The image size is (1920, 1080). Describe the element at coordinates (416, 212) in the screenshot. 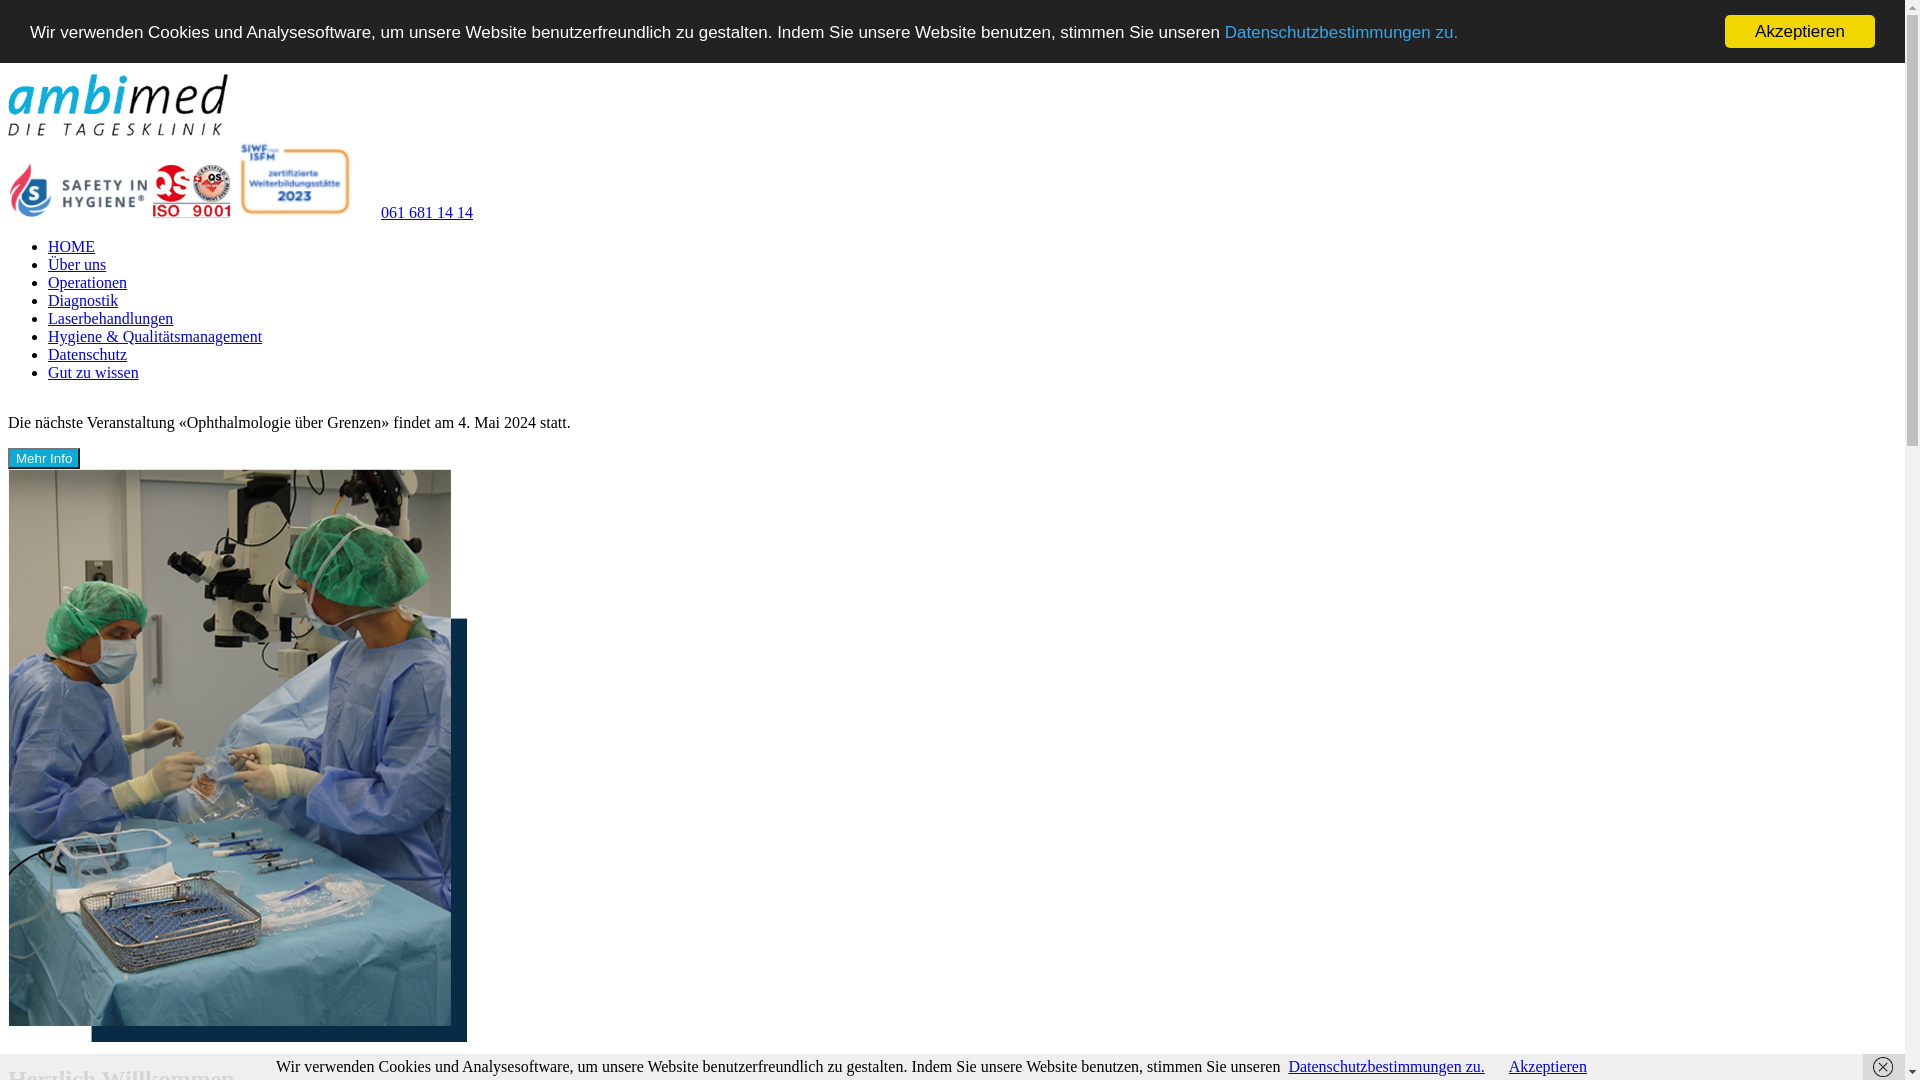

I see `061 681 14 14` at that location.